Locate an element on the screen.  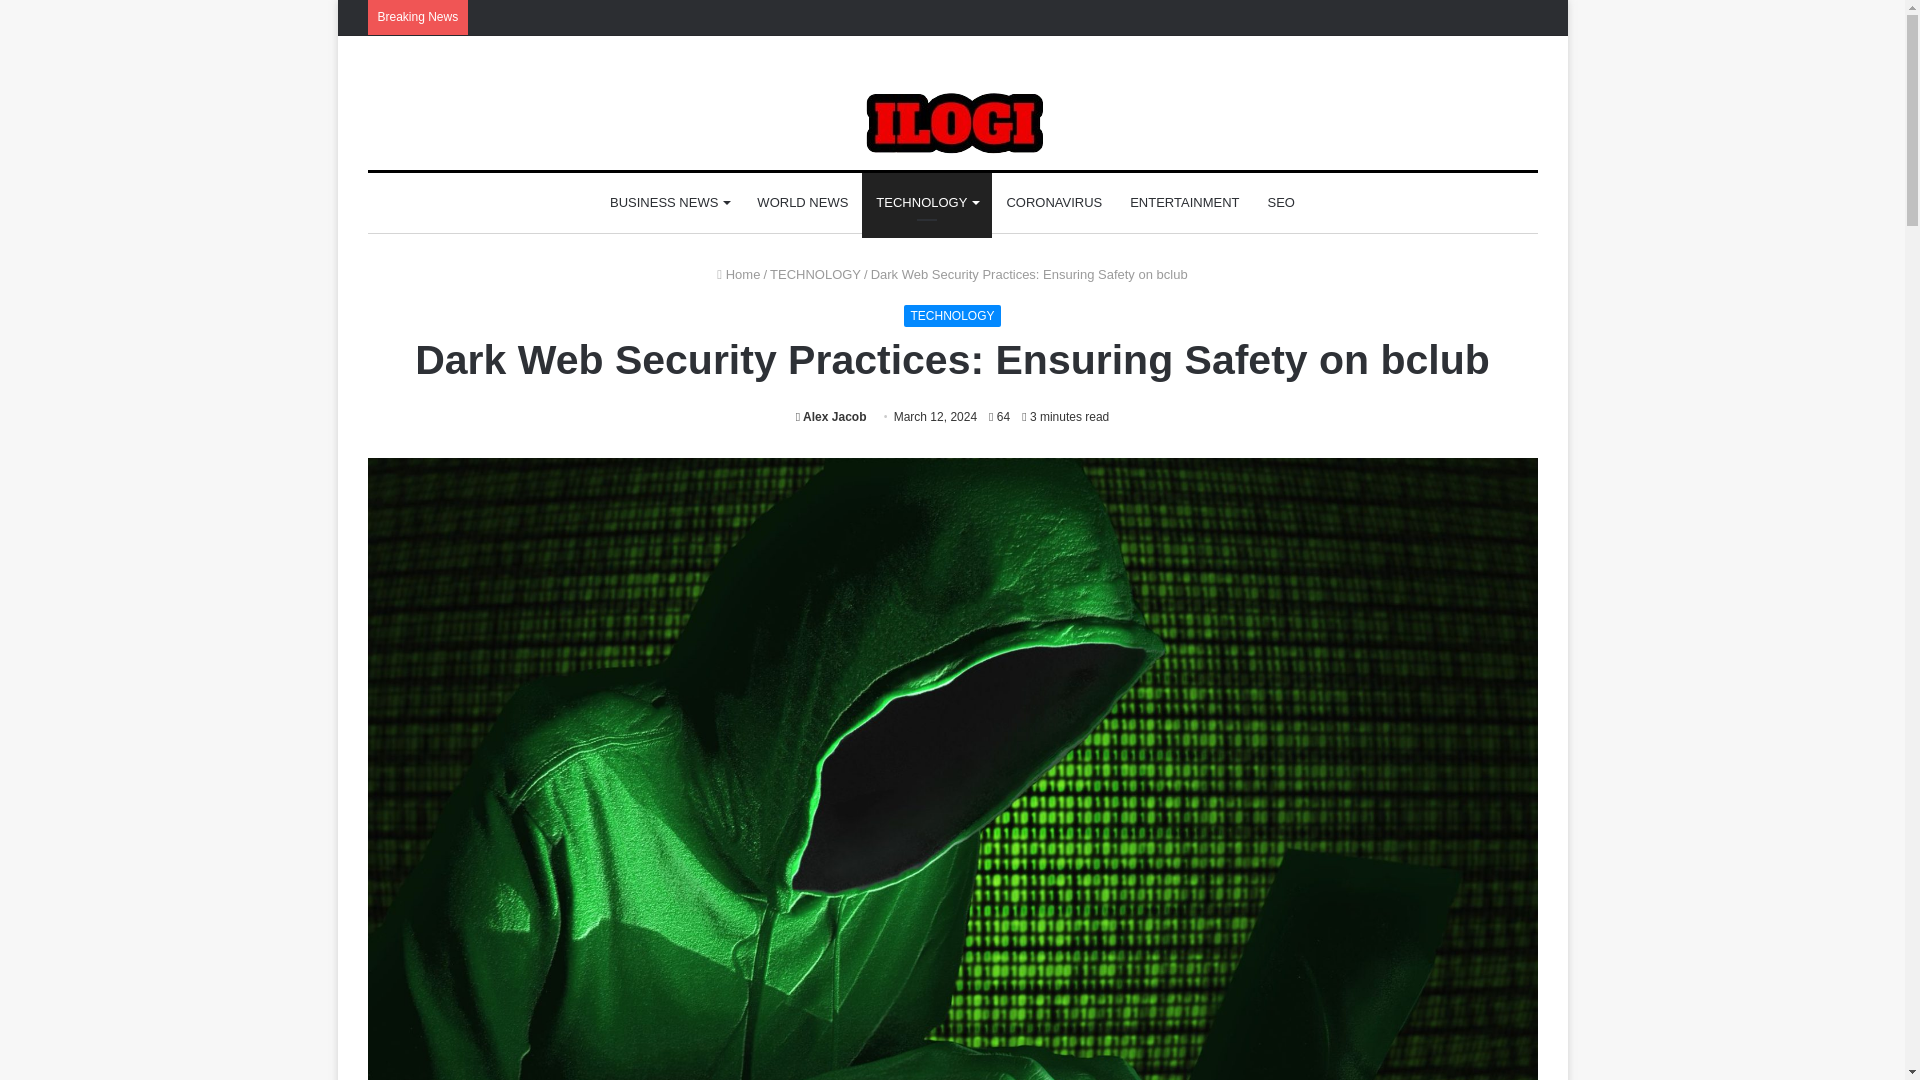
WORLD NEWS is located at coordinates (802, 202).